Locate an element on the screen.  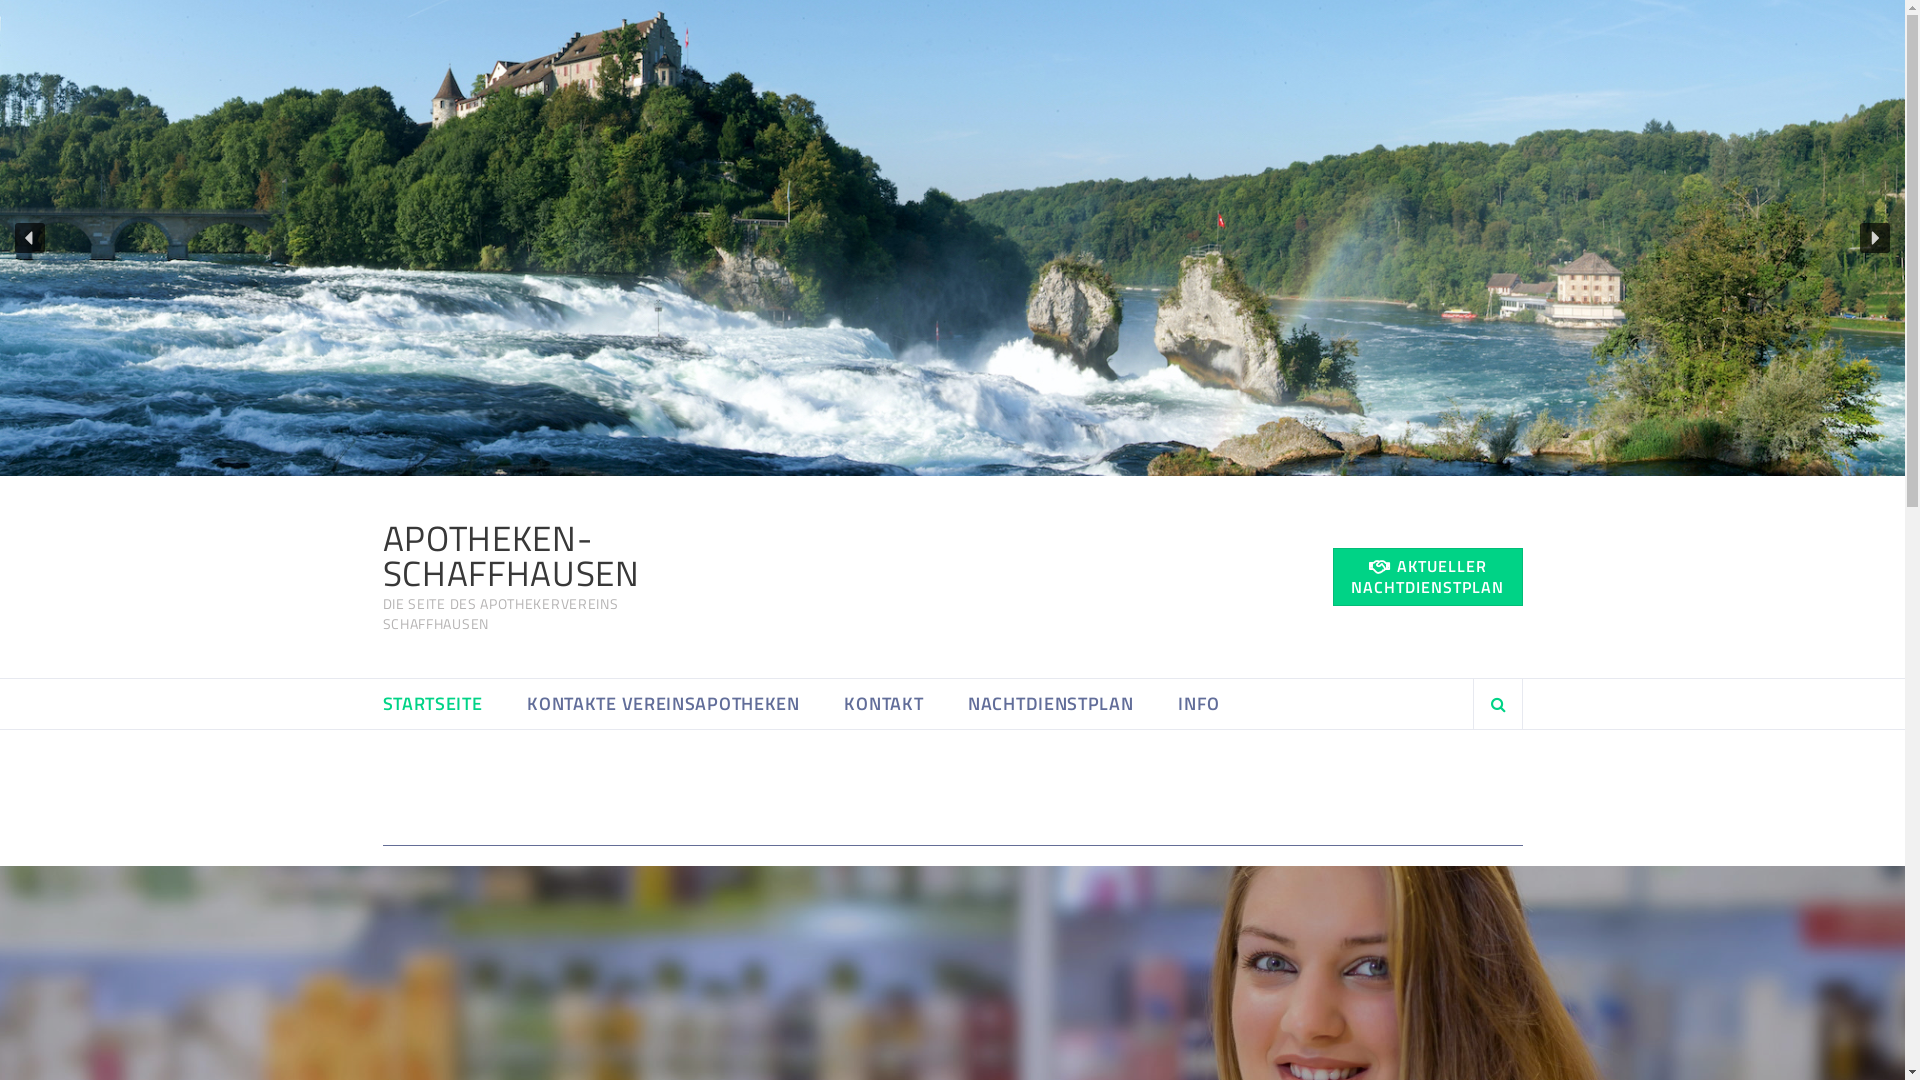
Hledat is located at coordinates (1473, 766).